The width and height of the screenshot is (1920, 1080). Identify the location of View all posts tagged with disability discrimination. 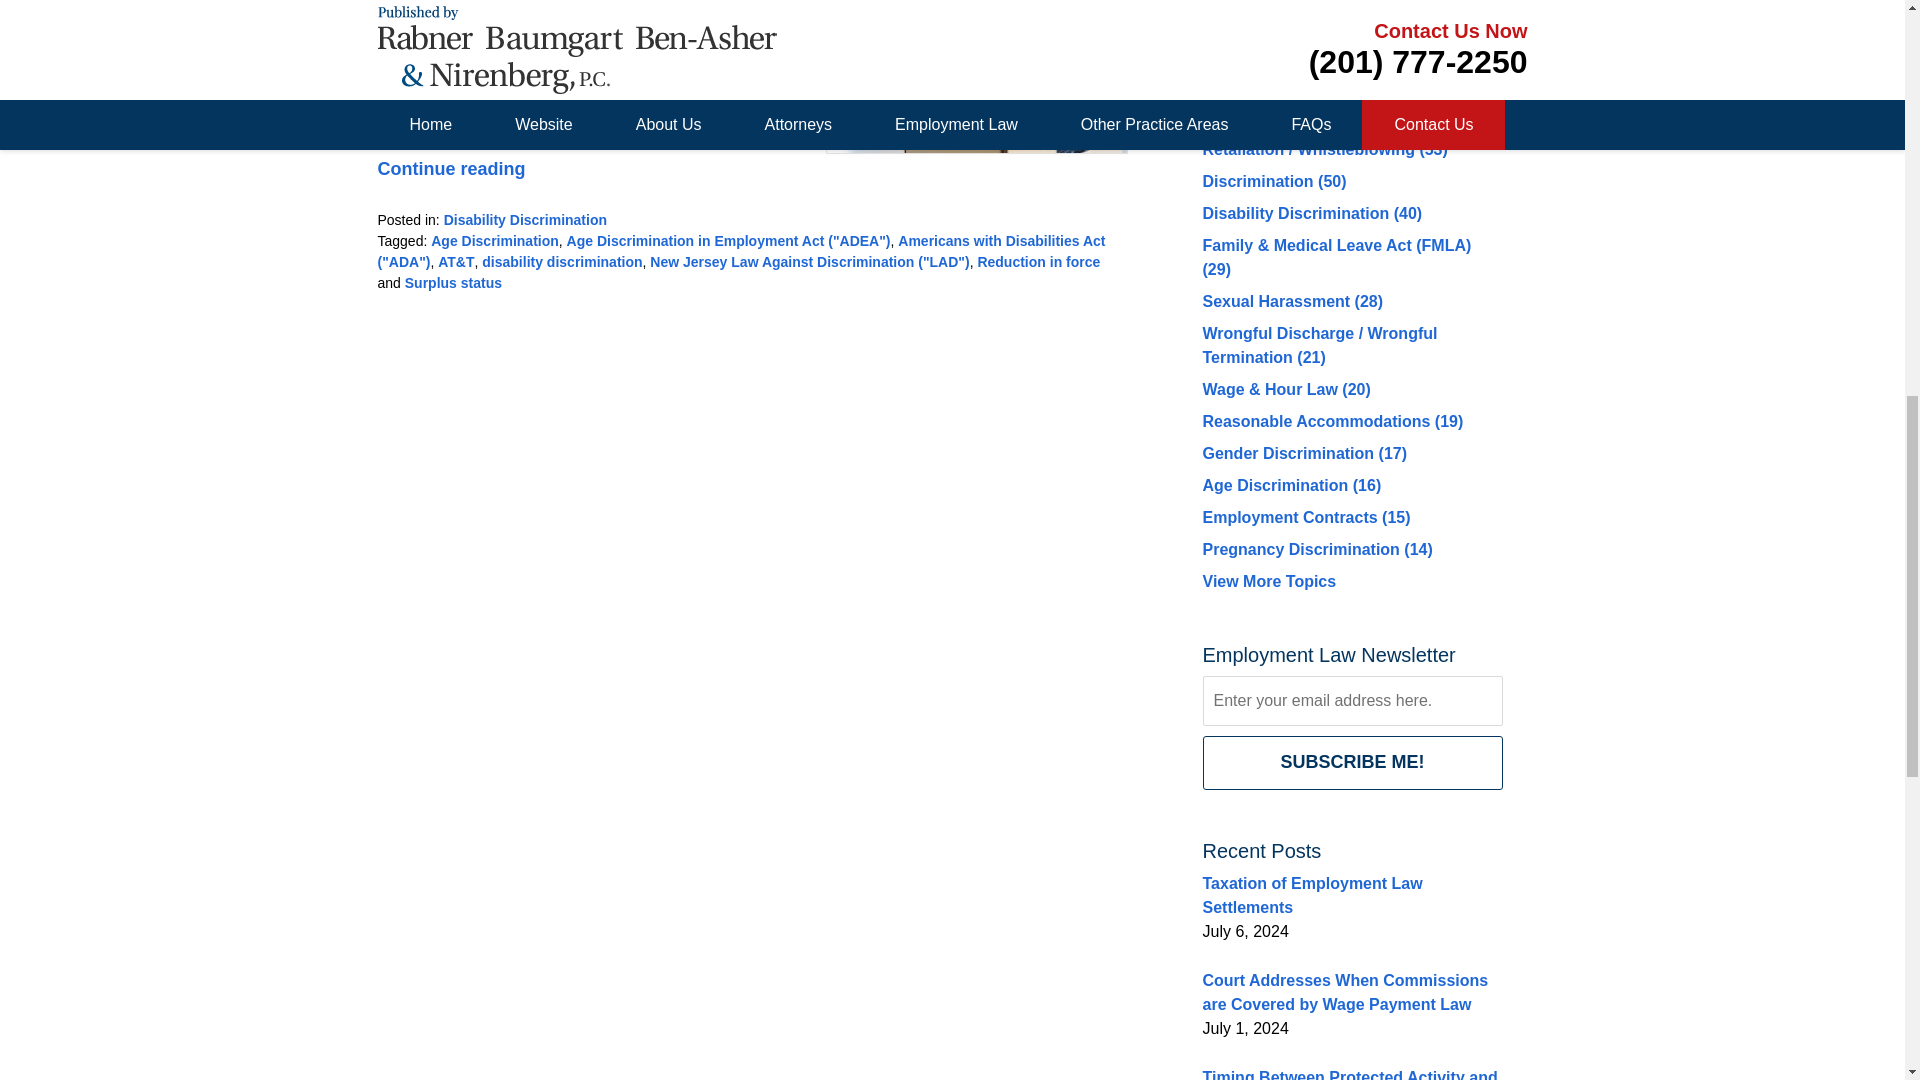
(561, 262).